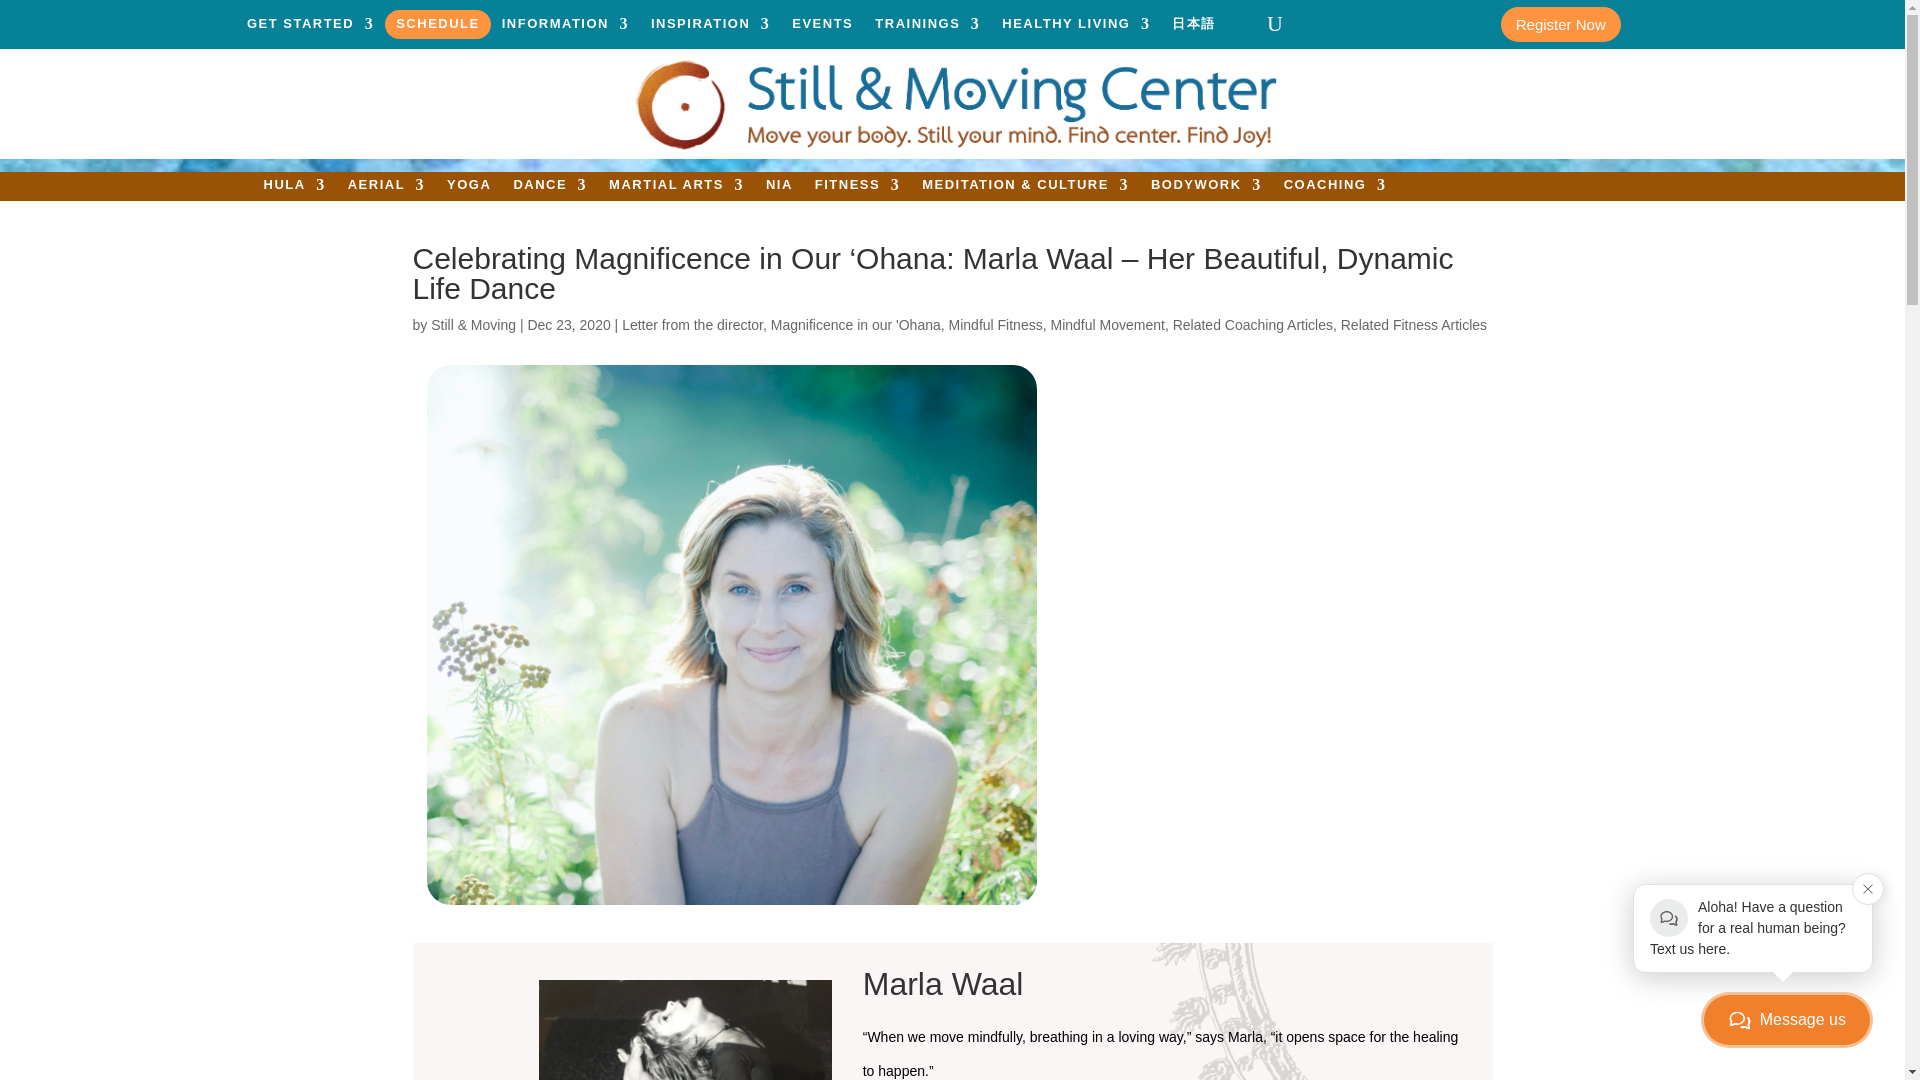 The image size is (1920, 1080). What do you see at coordinates (438, 28) in the screenshot?
I see `SCHEDULE` at bounding box center [438, 28].